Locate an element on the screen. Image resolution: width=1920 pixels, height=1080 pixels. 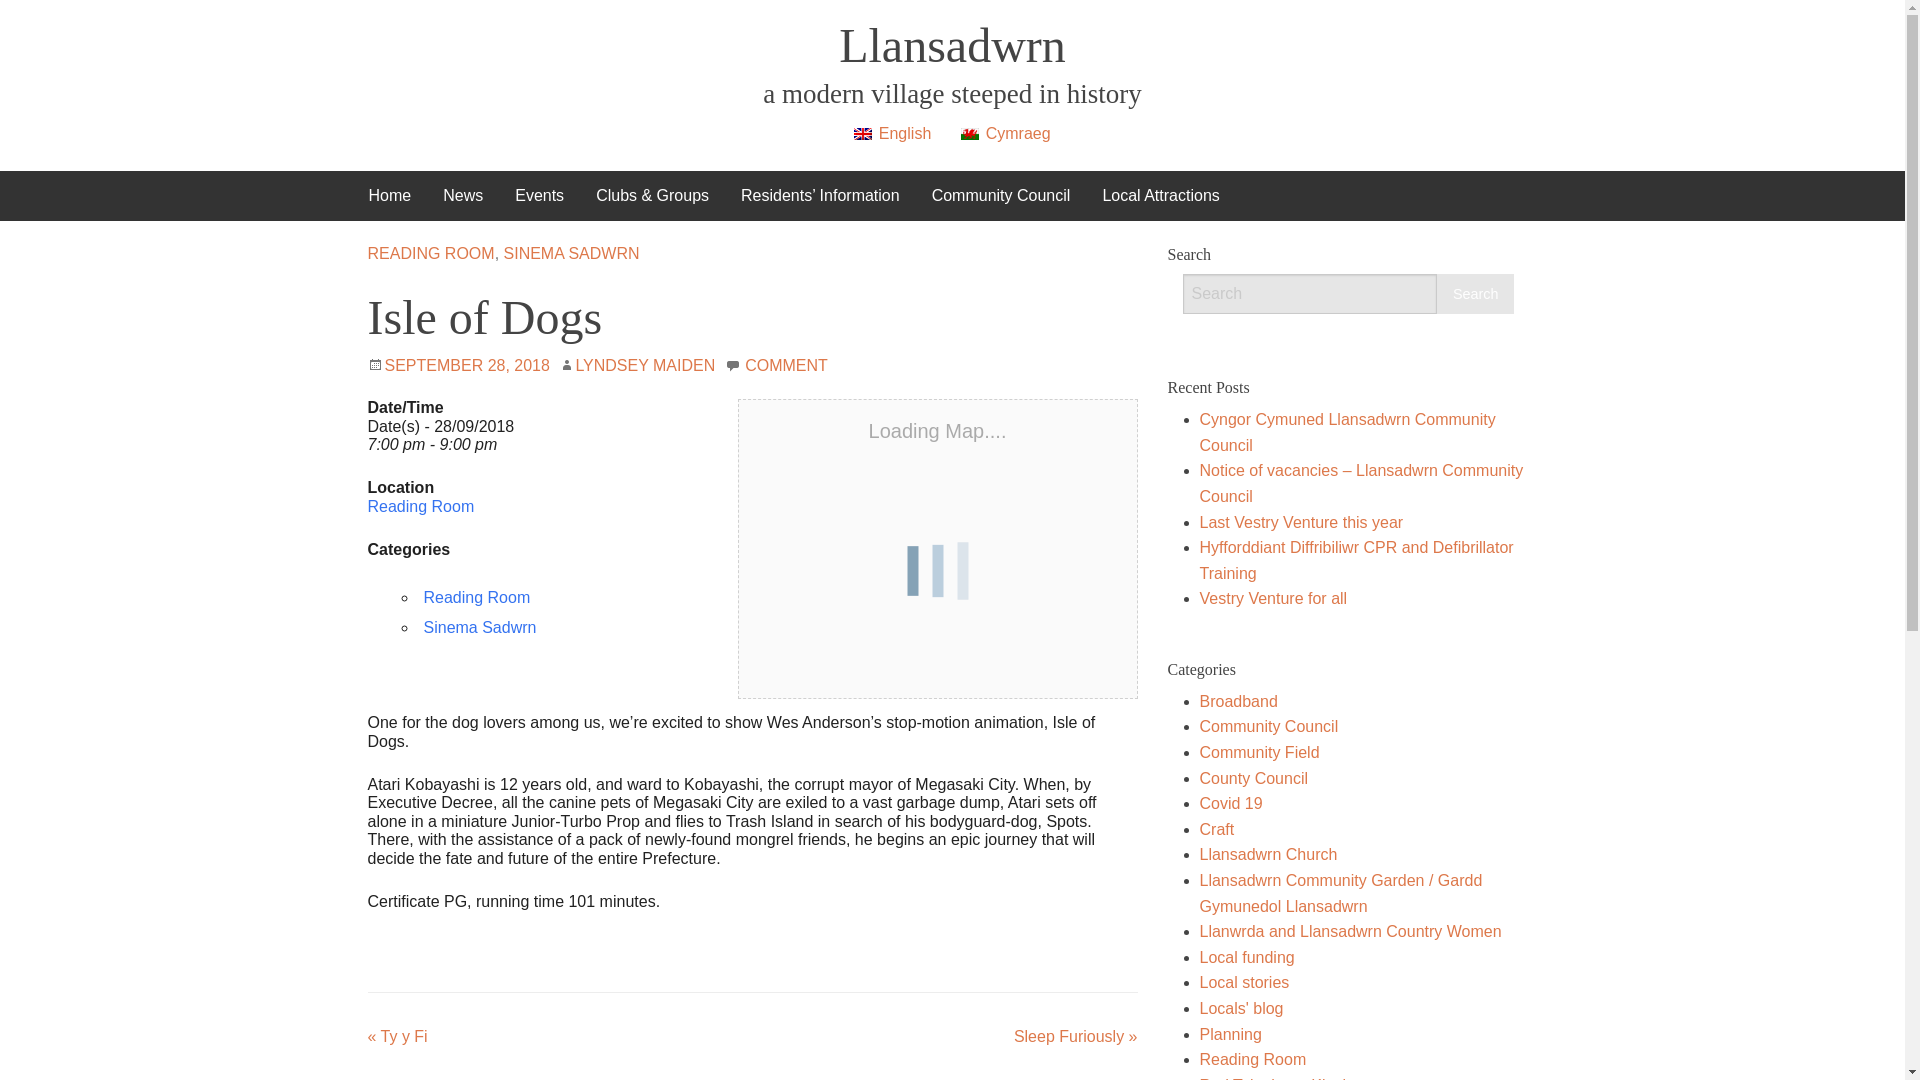
News is located at coordinates (462, 196).